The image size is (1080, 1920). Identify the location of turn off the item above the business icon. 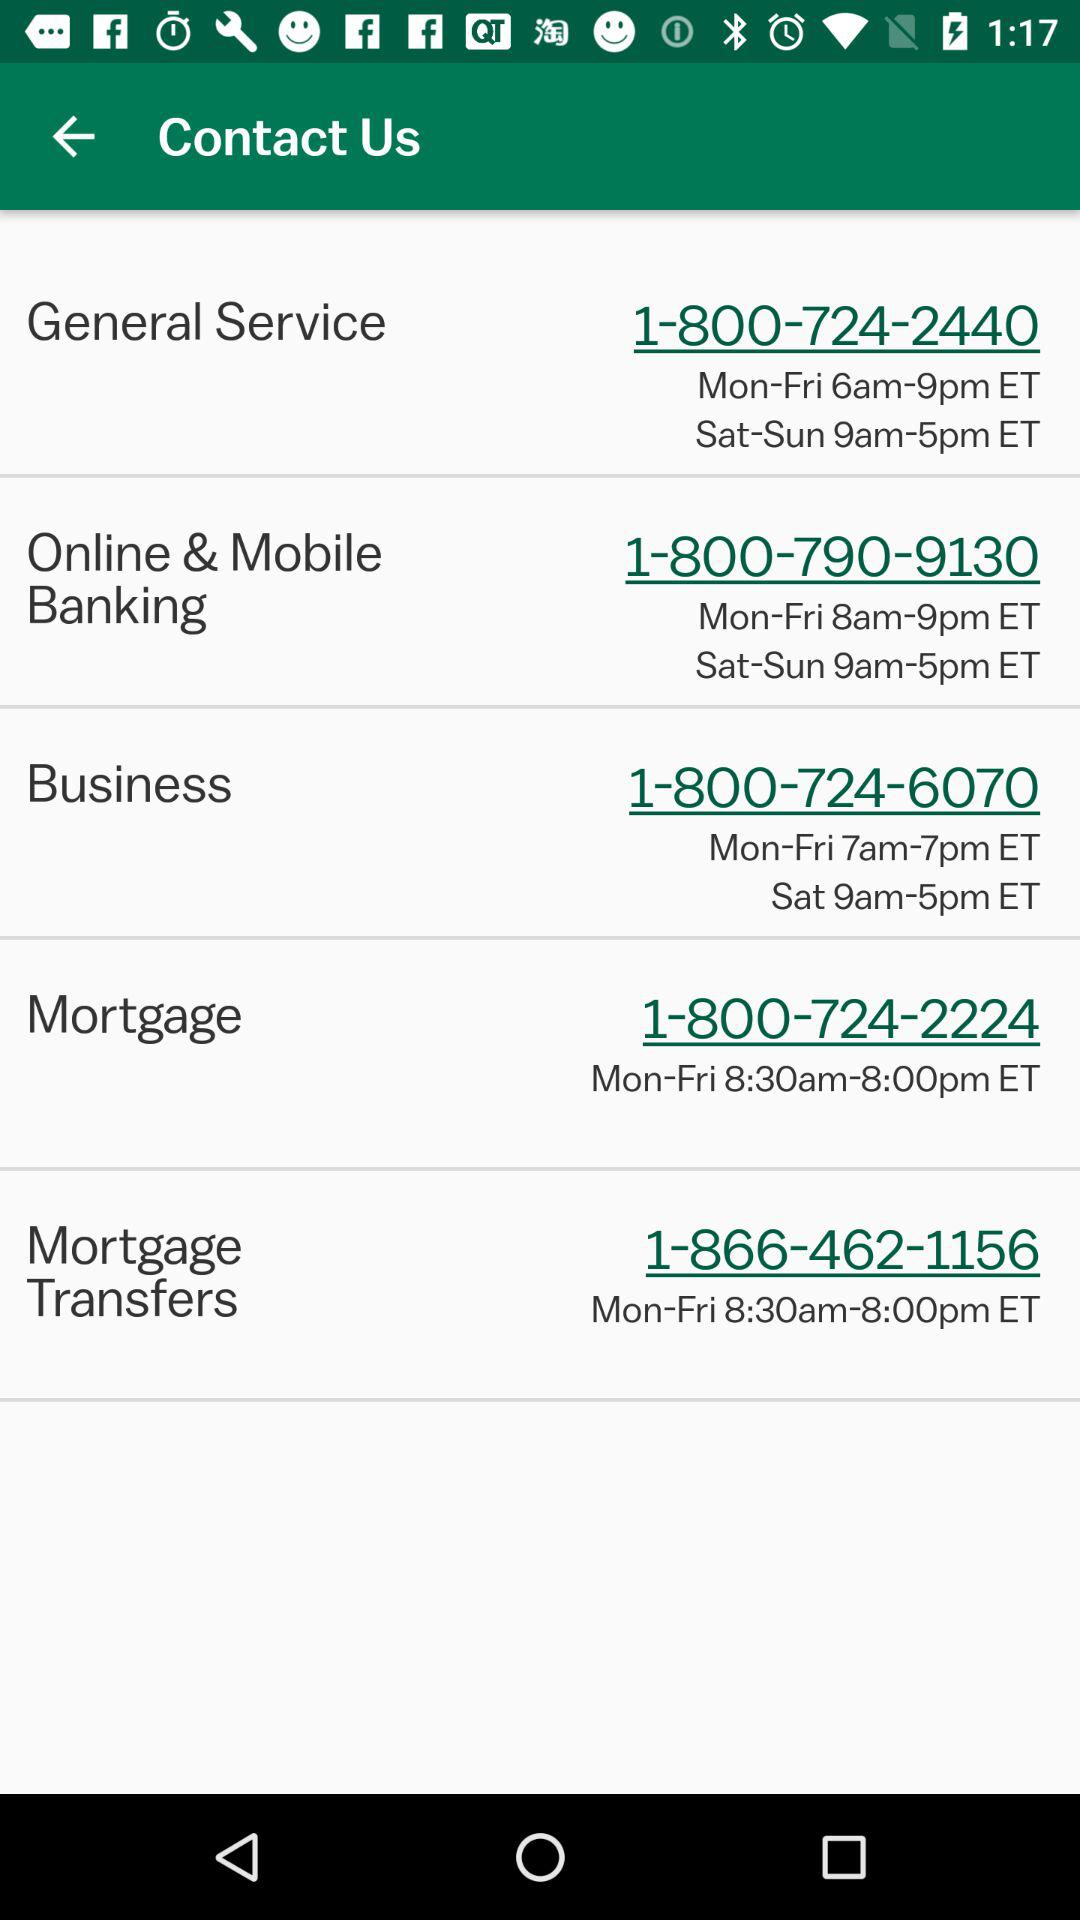
(540, 706).